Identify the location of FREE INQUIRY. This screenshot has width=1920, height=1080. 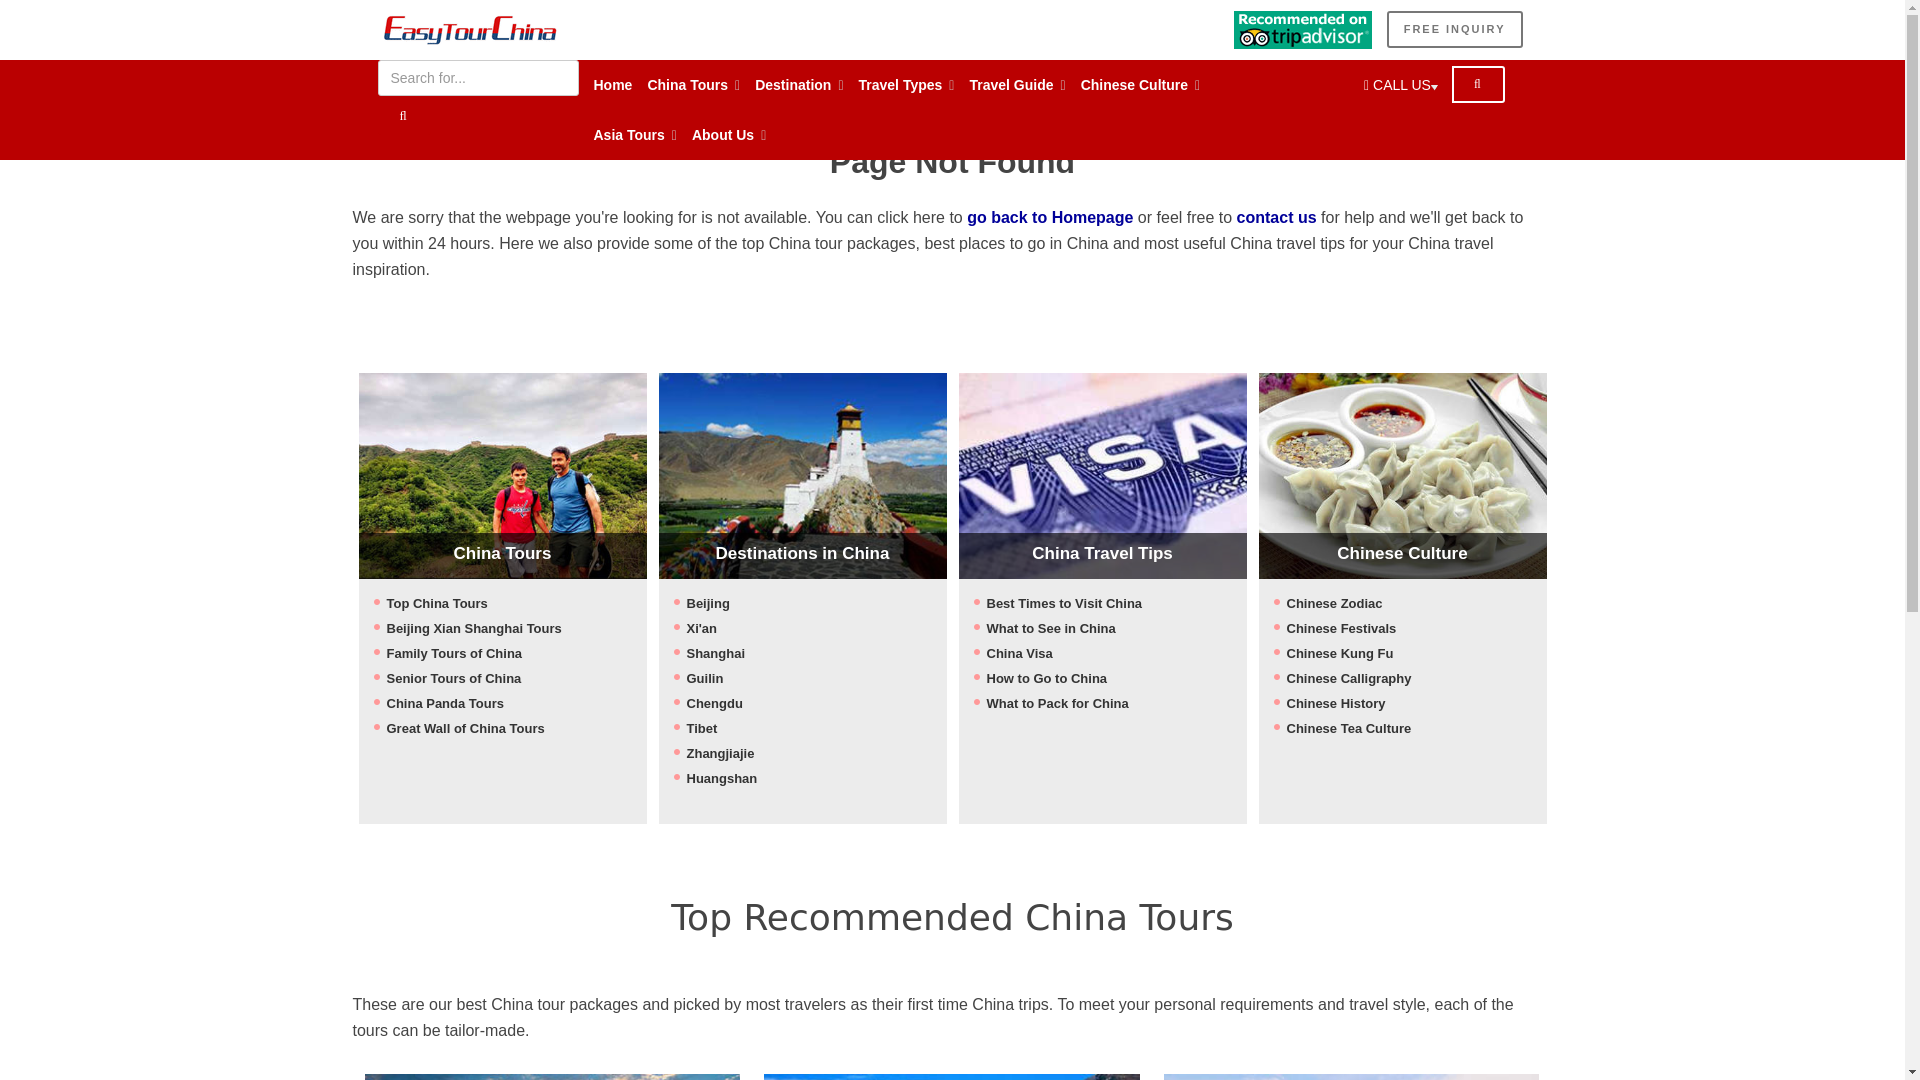
(1454, 28).